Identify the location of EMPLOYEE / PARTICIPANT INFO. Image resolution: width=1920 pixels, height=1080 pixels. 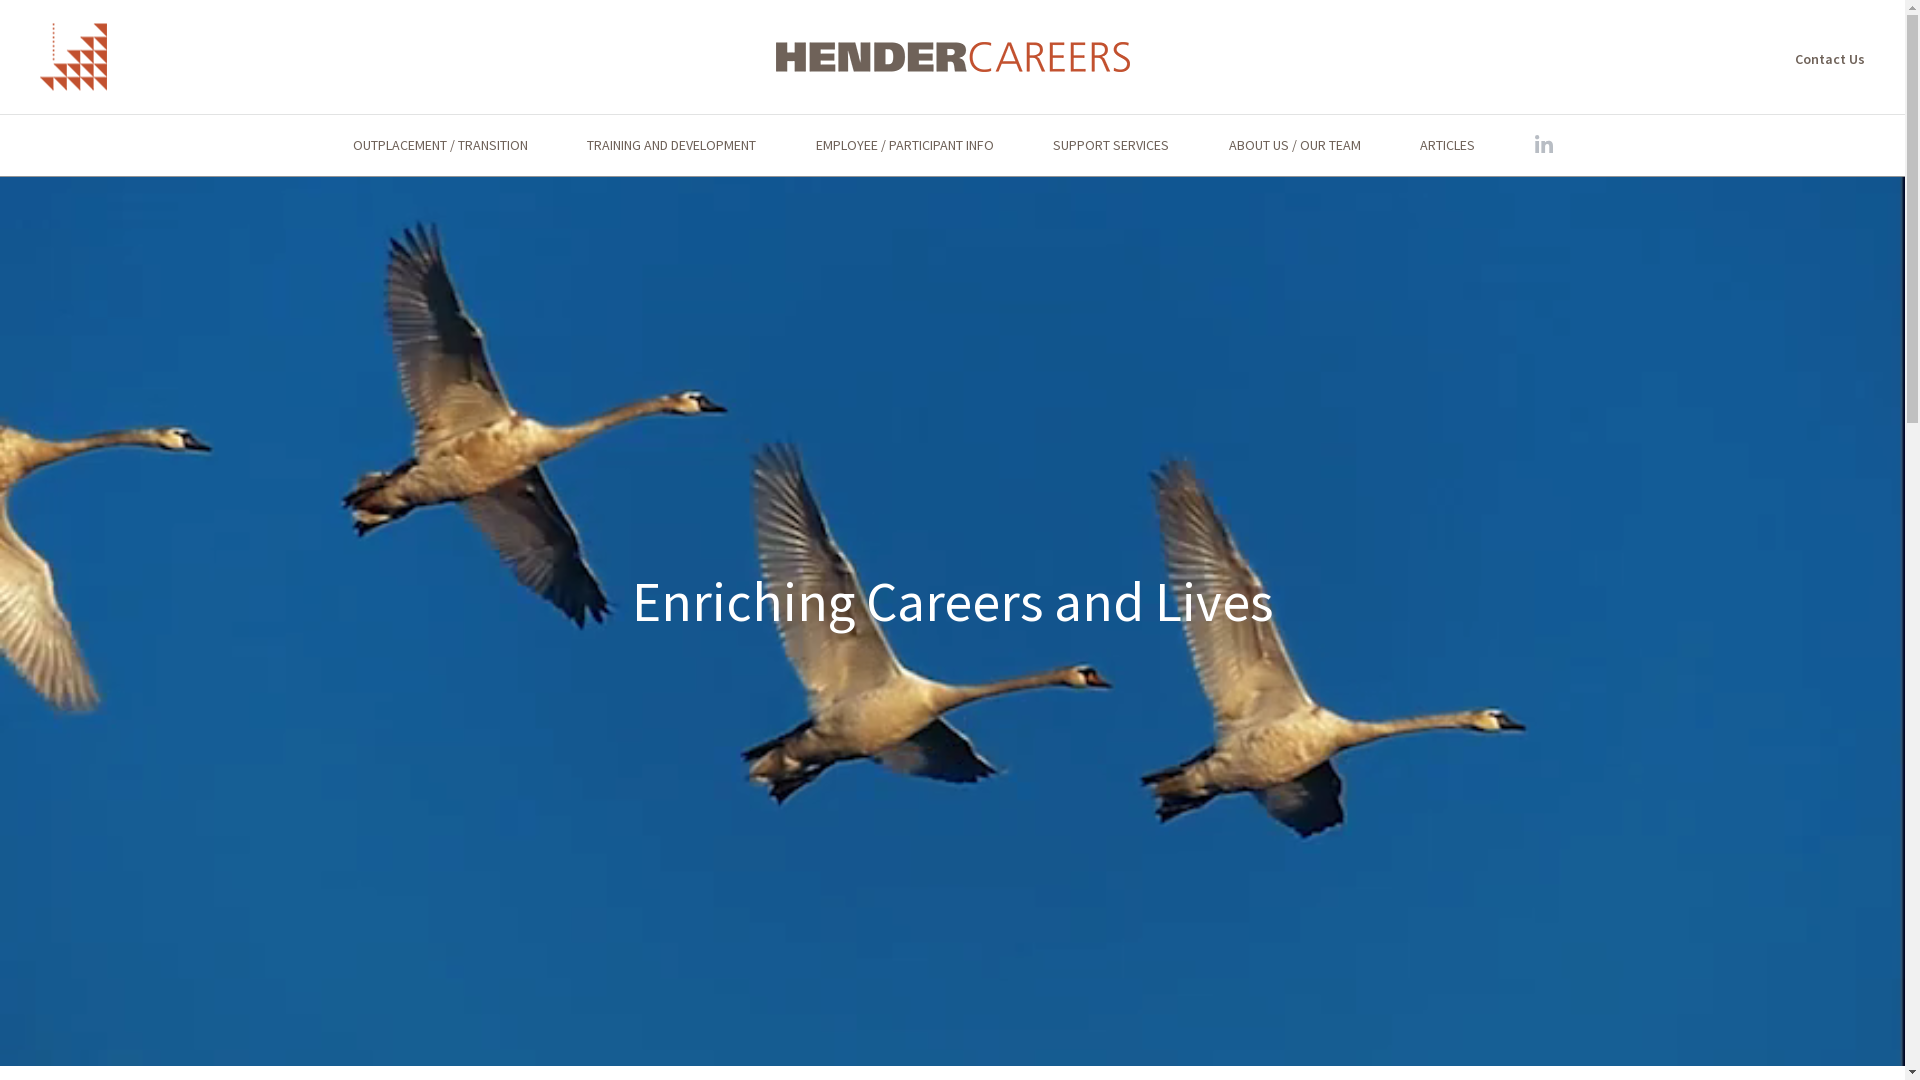
(905, 145).